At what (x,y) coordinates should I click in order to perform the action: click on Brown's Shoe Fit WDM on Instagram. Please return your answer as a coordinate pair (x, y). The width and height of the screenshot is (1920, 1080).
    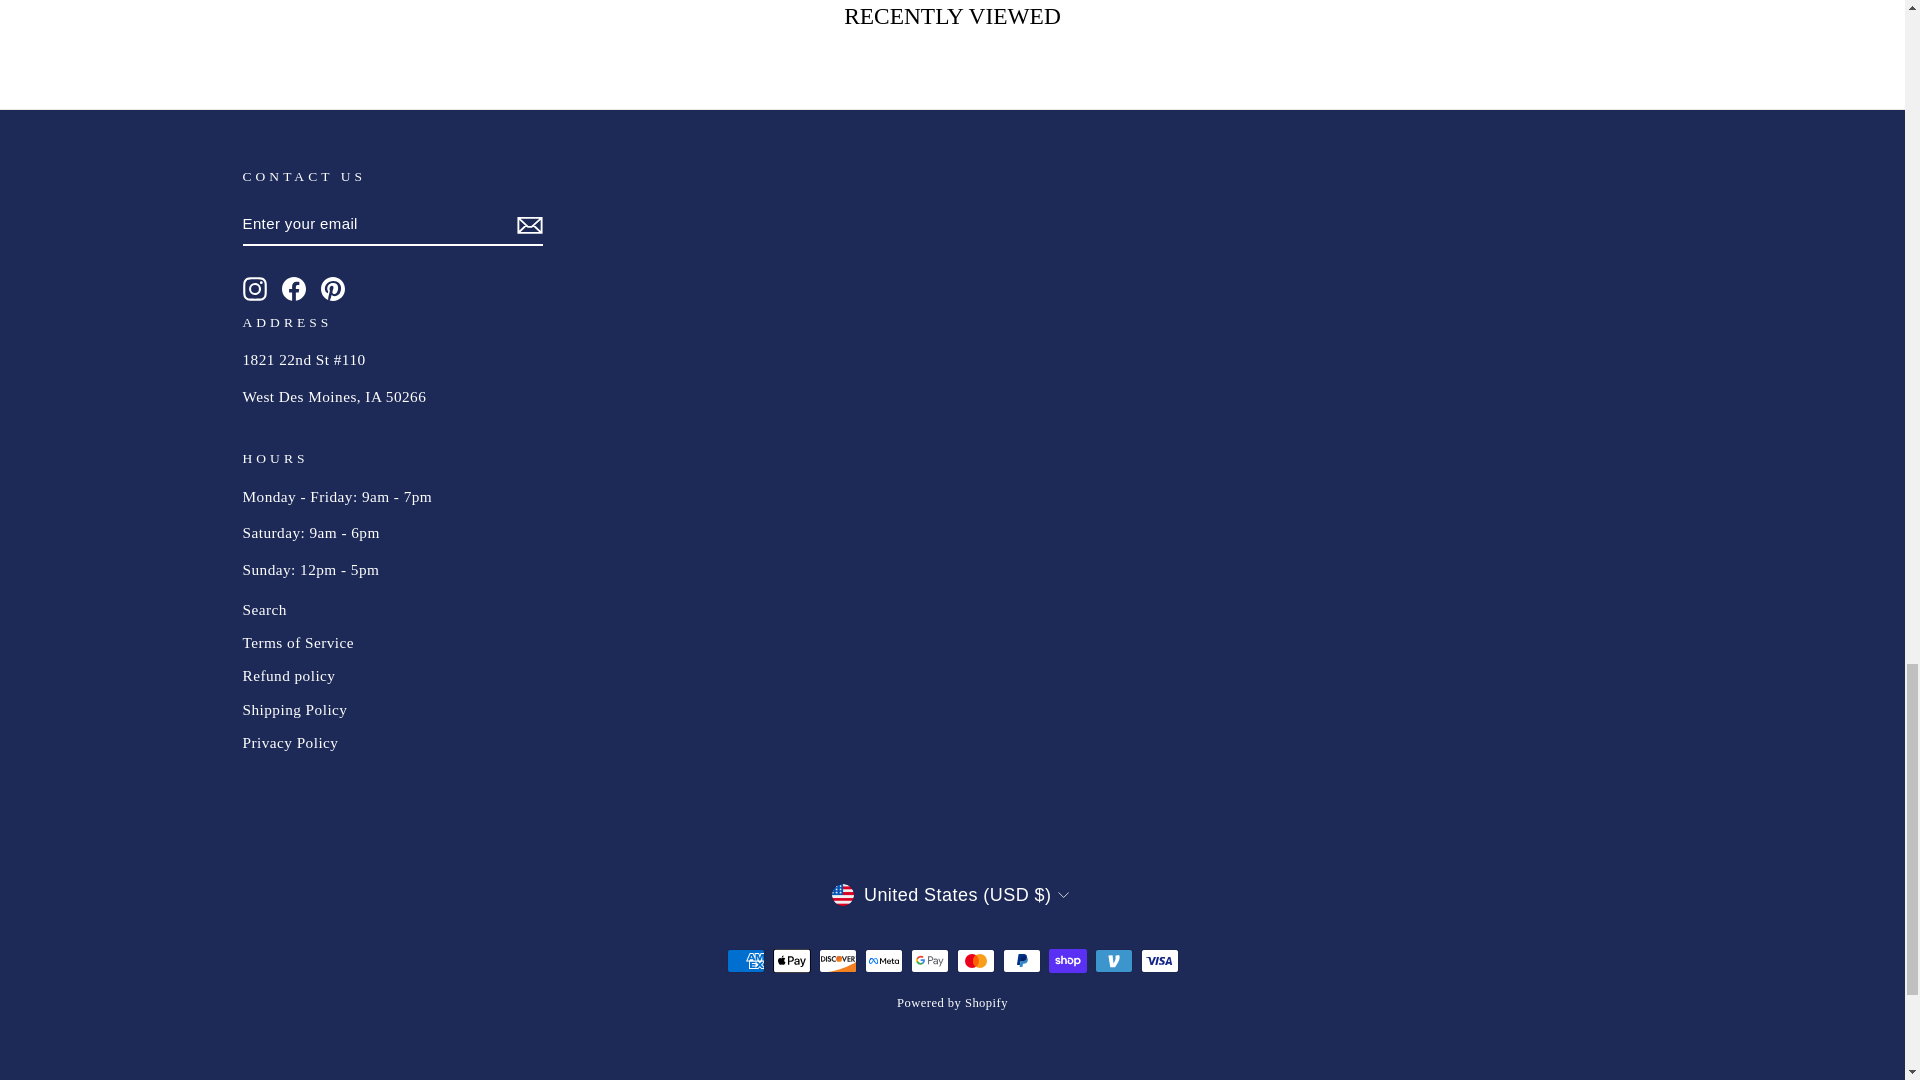
    Looking at the image, I should click on (254, 288).